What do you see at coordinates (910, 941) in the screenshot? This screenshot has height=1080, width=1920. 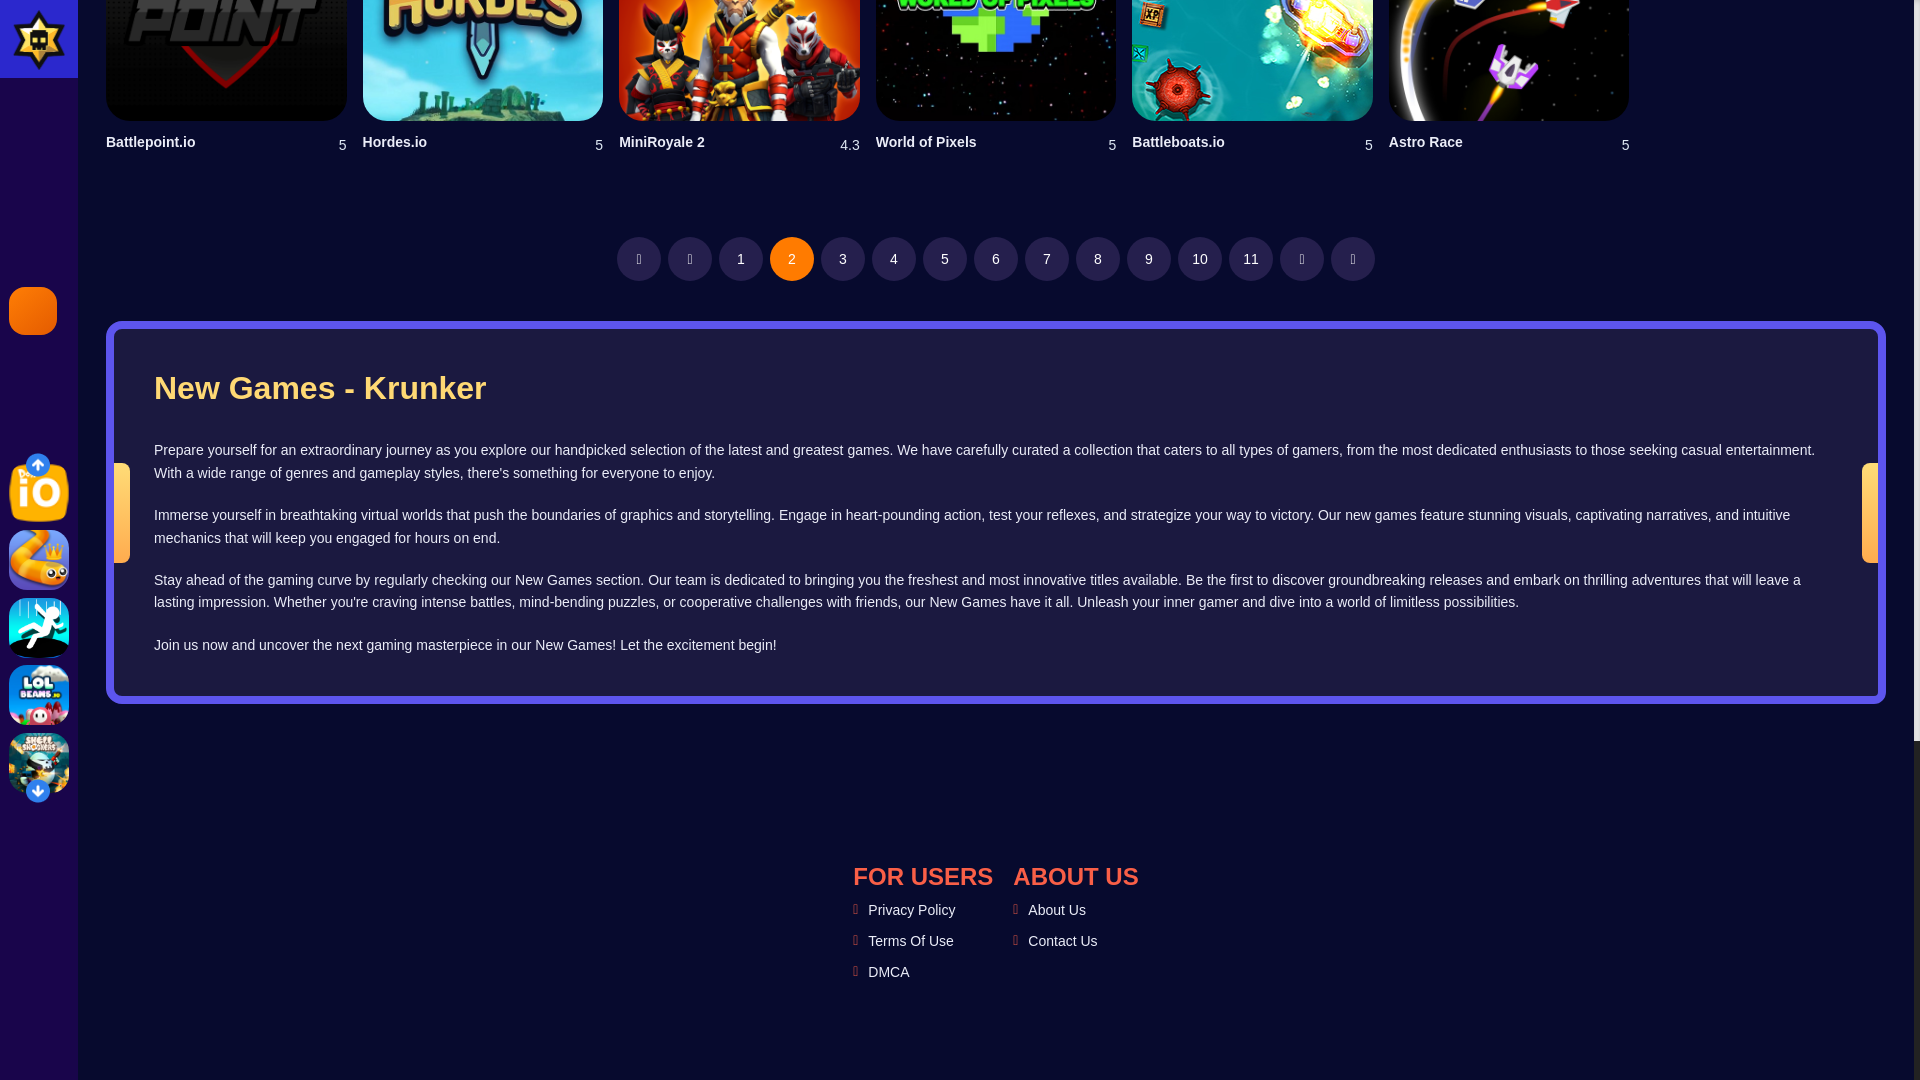 I see `Terms of Use` at bounding box center [910, 941].